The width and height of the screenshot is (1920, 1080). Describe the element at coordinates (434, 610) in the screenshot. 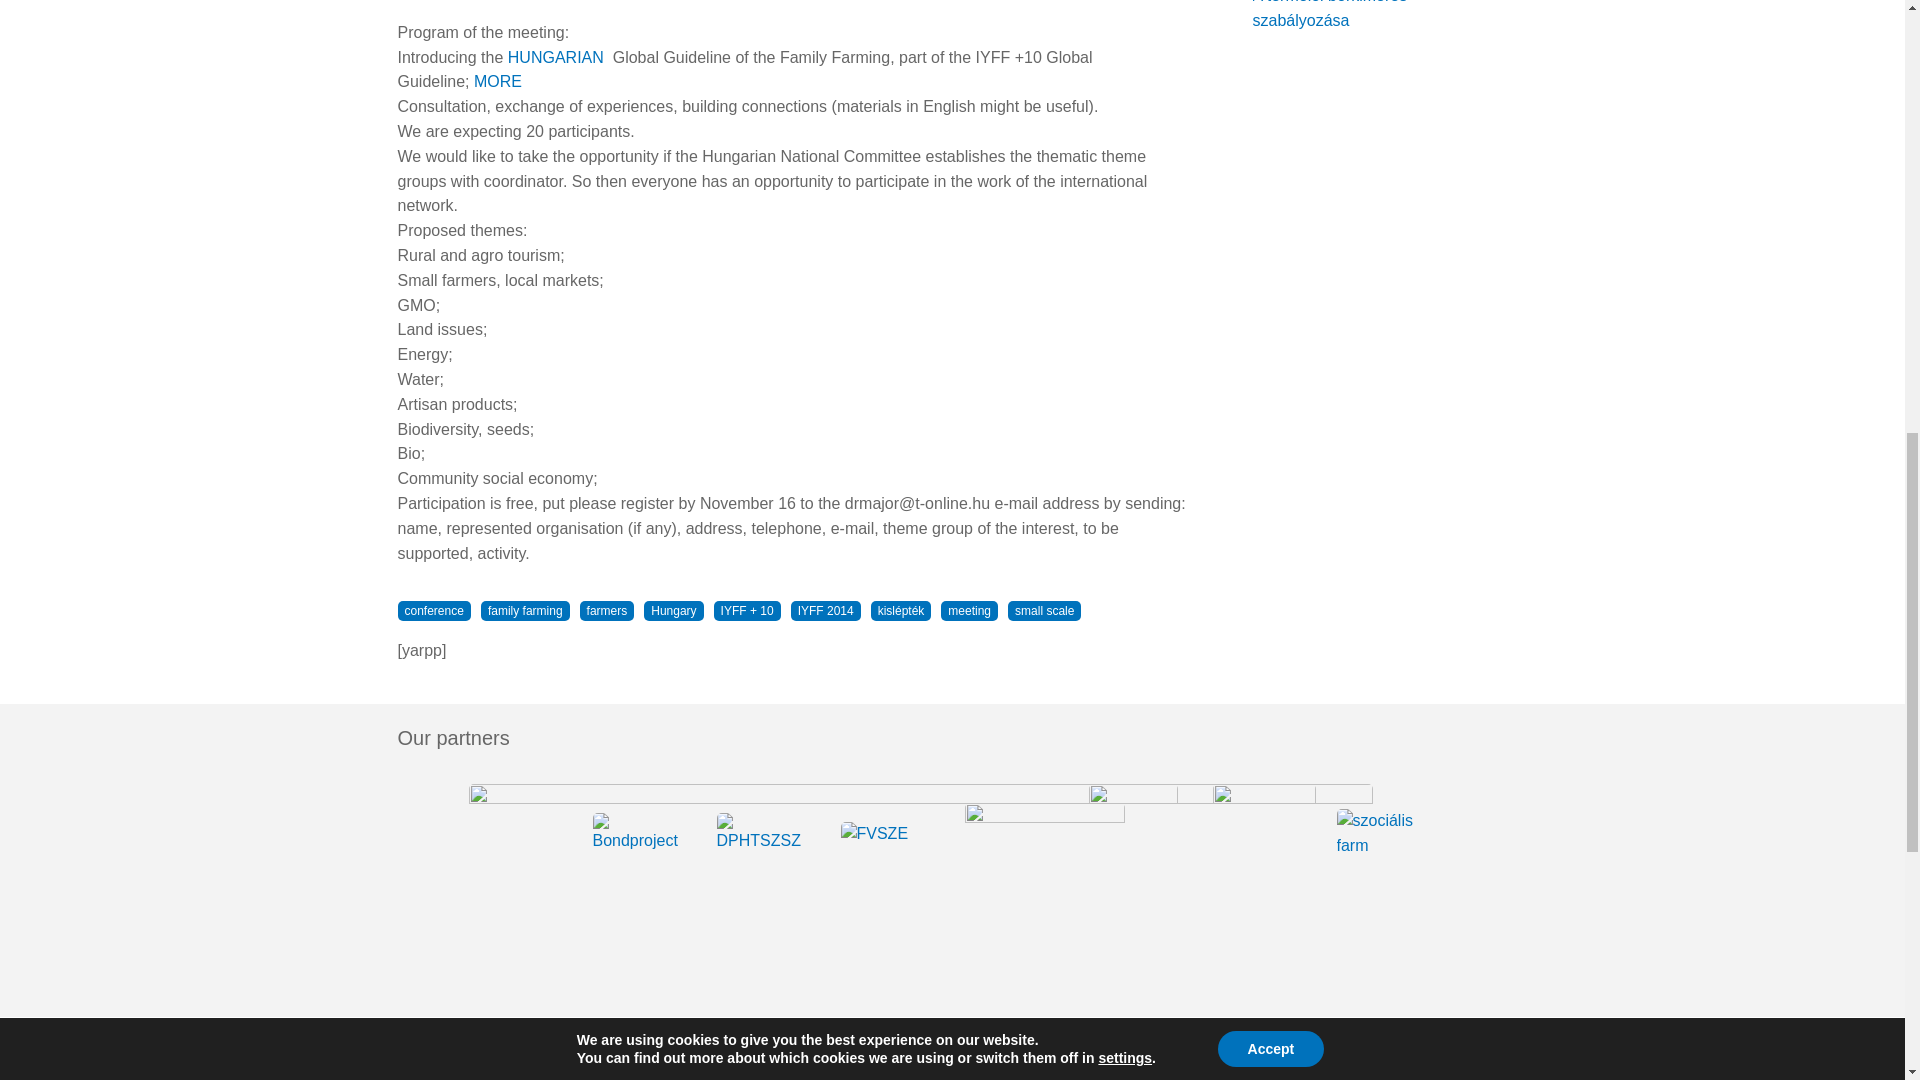

I see `conference` at that location.